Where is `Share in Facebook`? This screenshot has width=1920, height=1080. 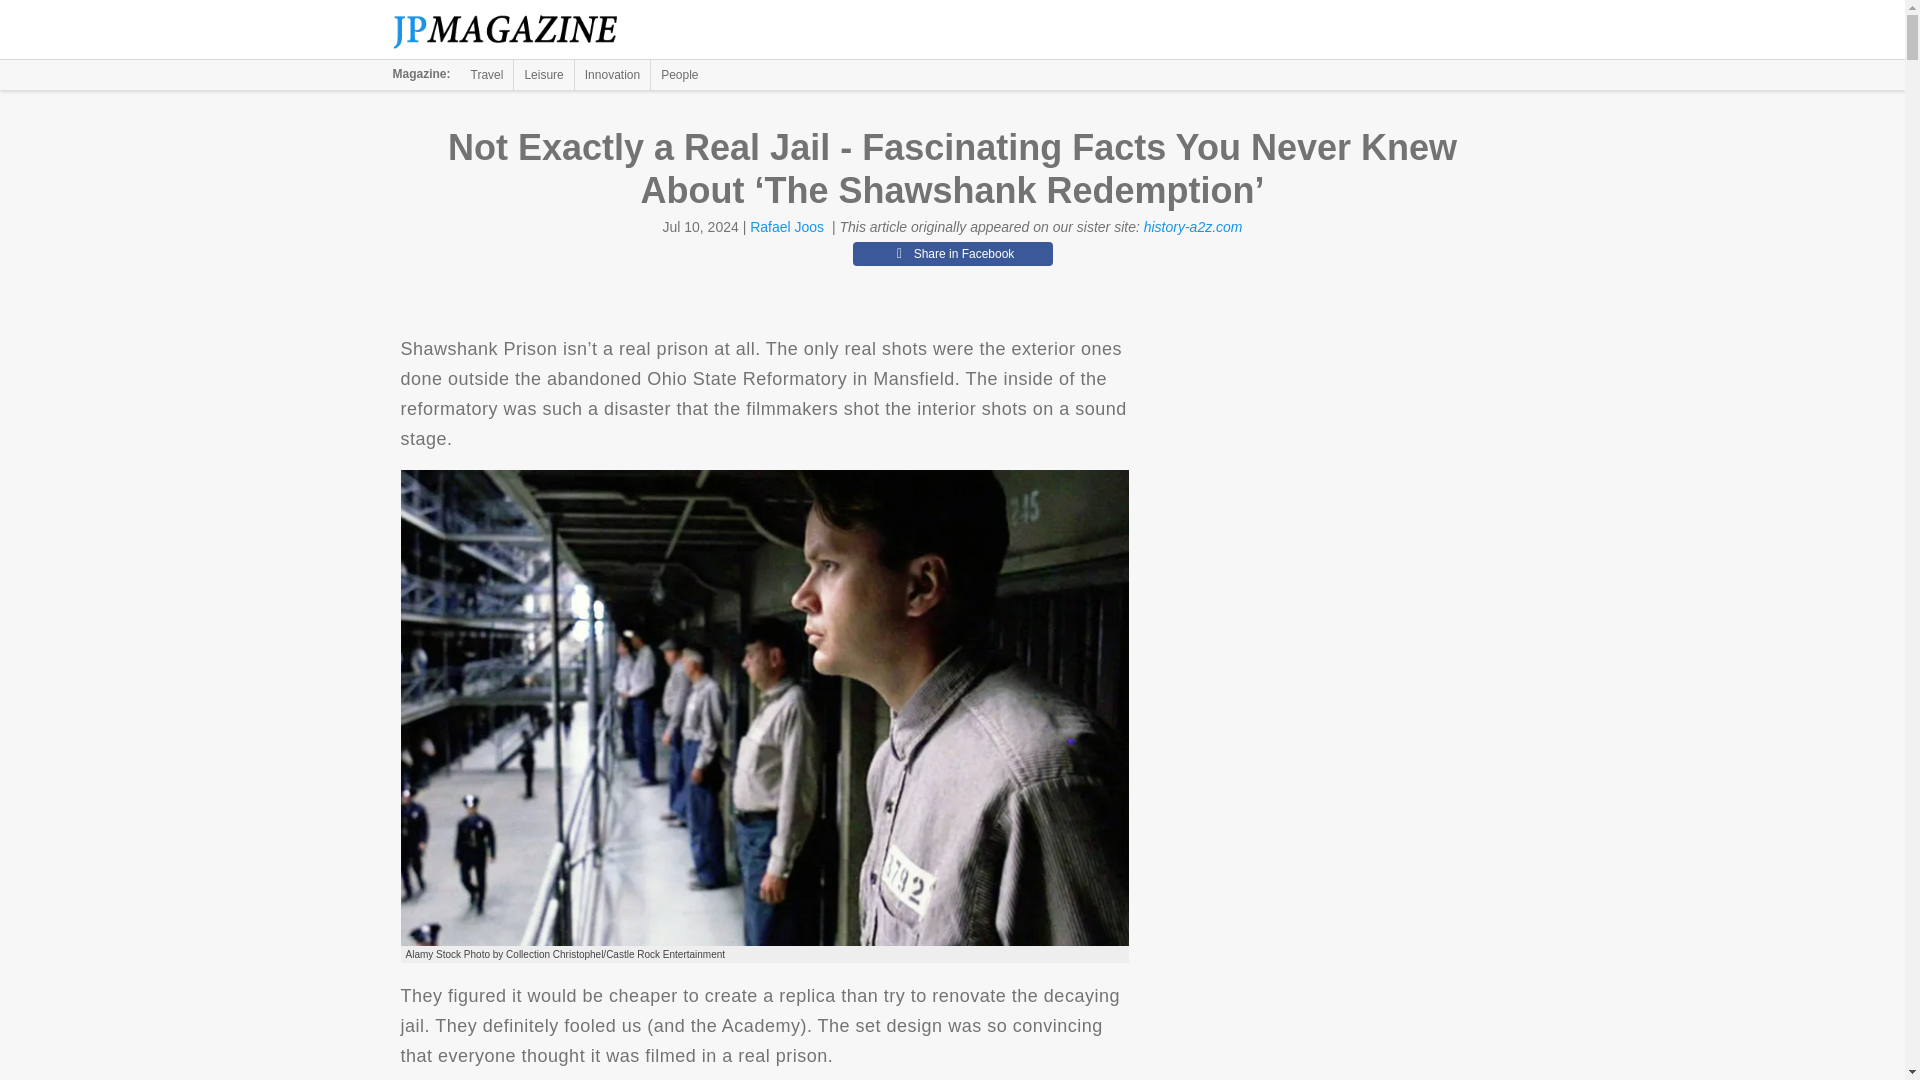 Share in Facebook is located at coordinates (952, 253).